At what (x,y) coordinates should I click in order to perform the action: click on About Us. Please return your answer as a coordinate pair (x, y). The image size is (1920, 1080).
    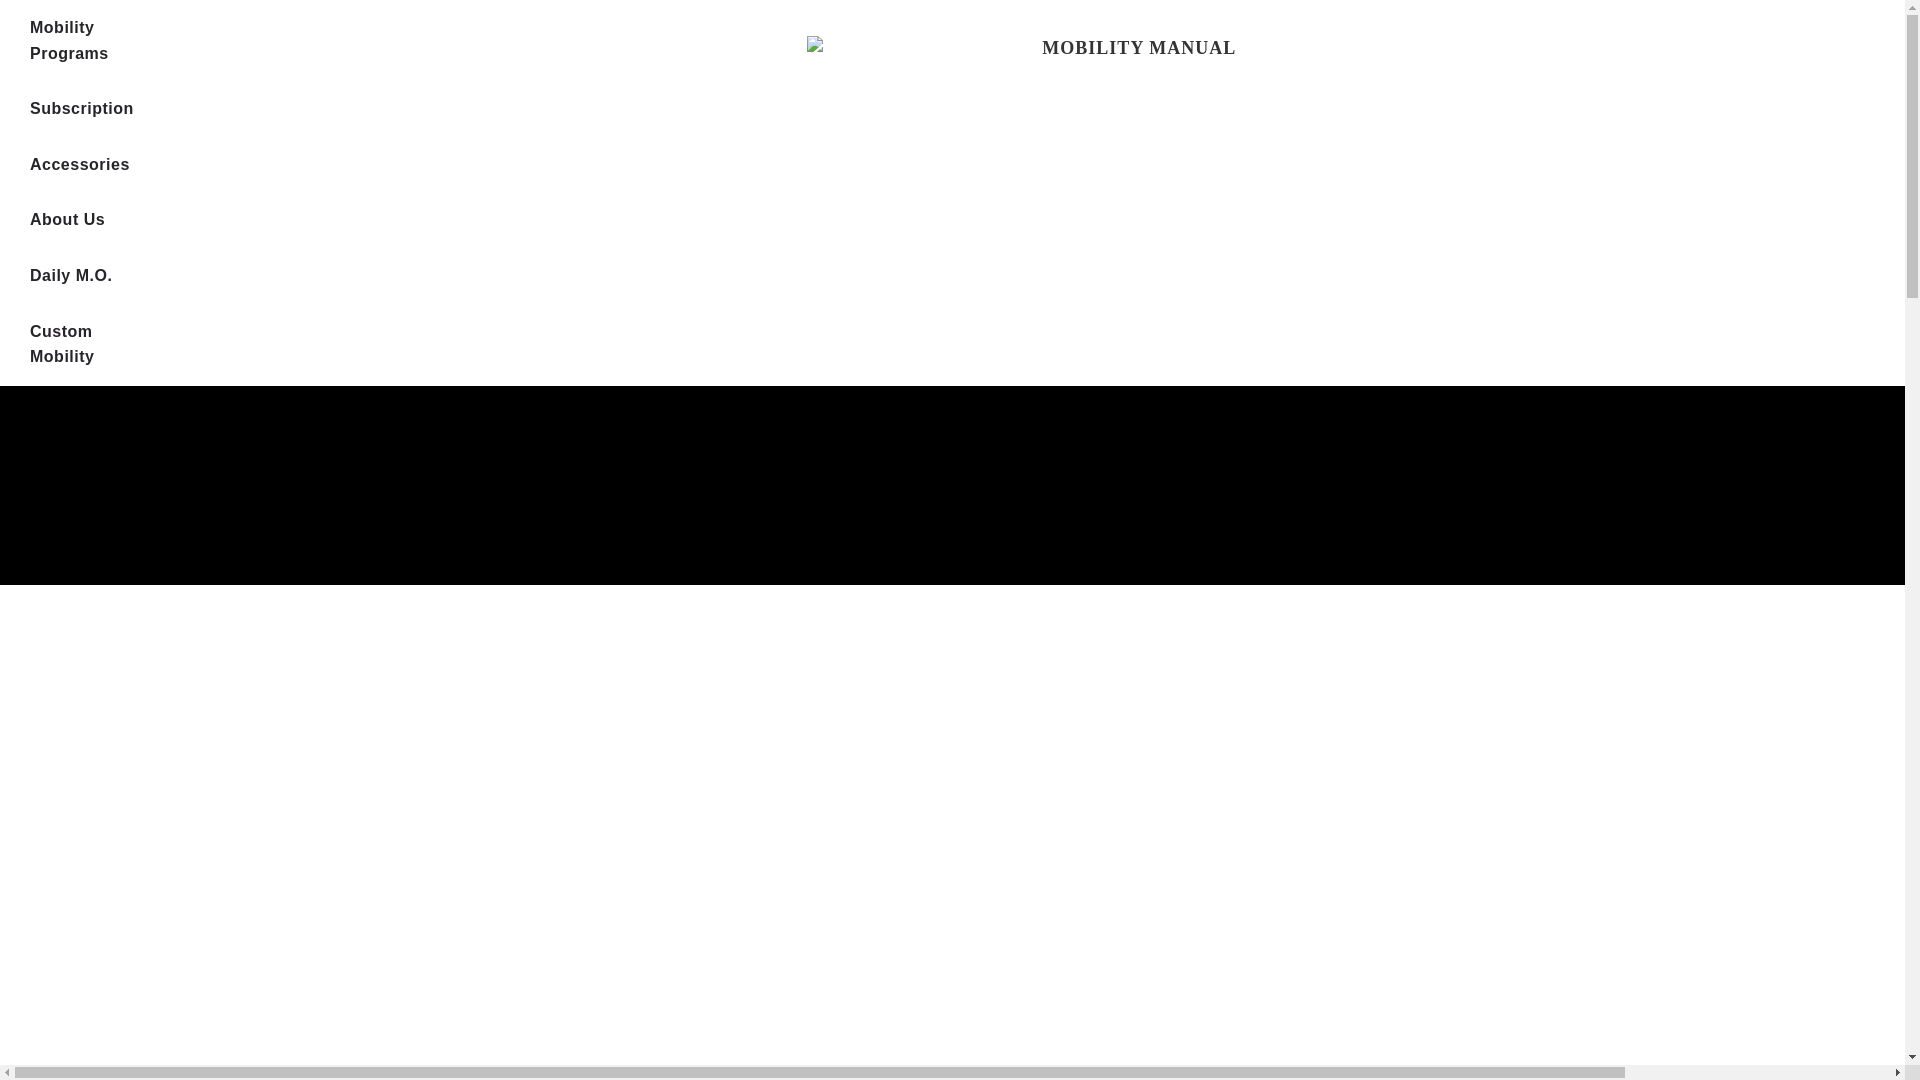
    Looking at the image, I should click on (67, 220).